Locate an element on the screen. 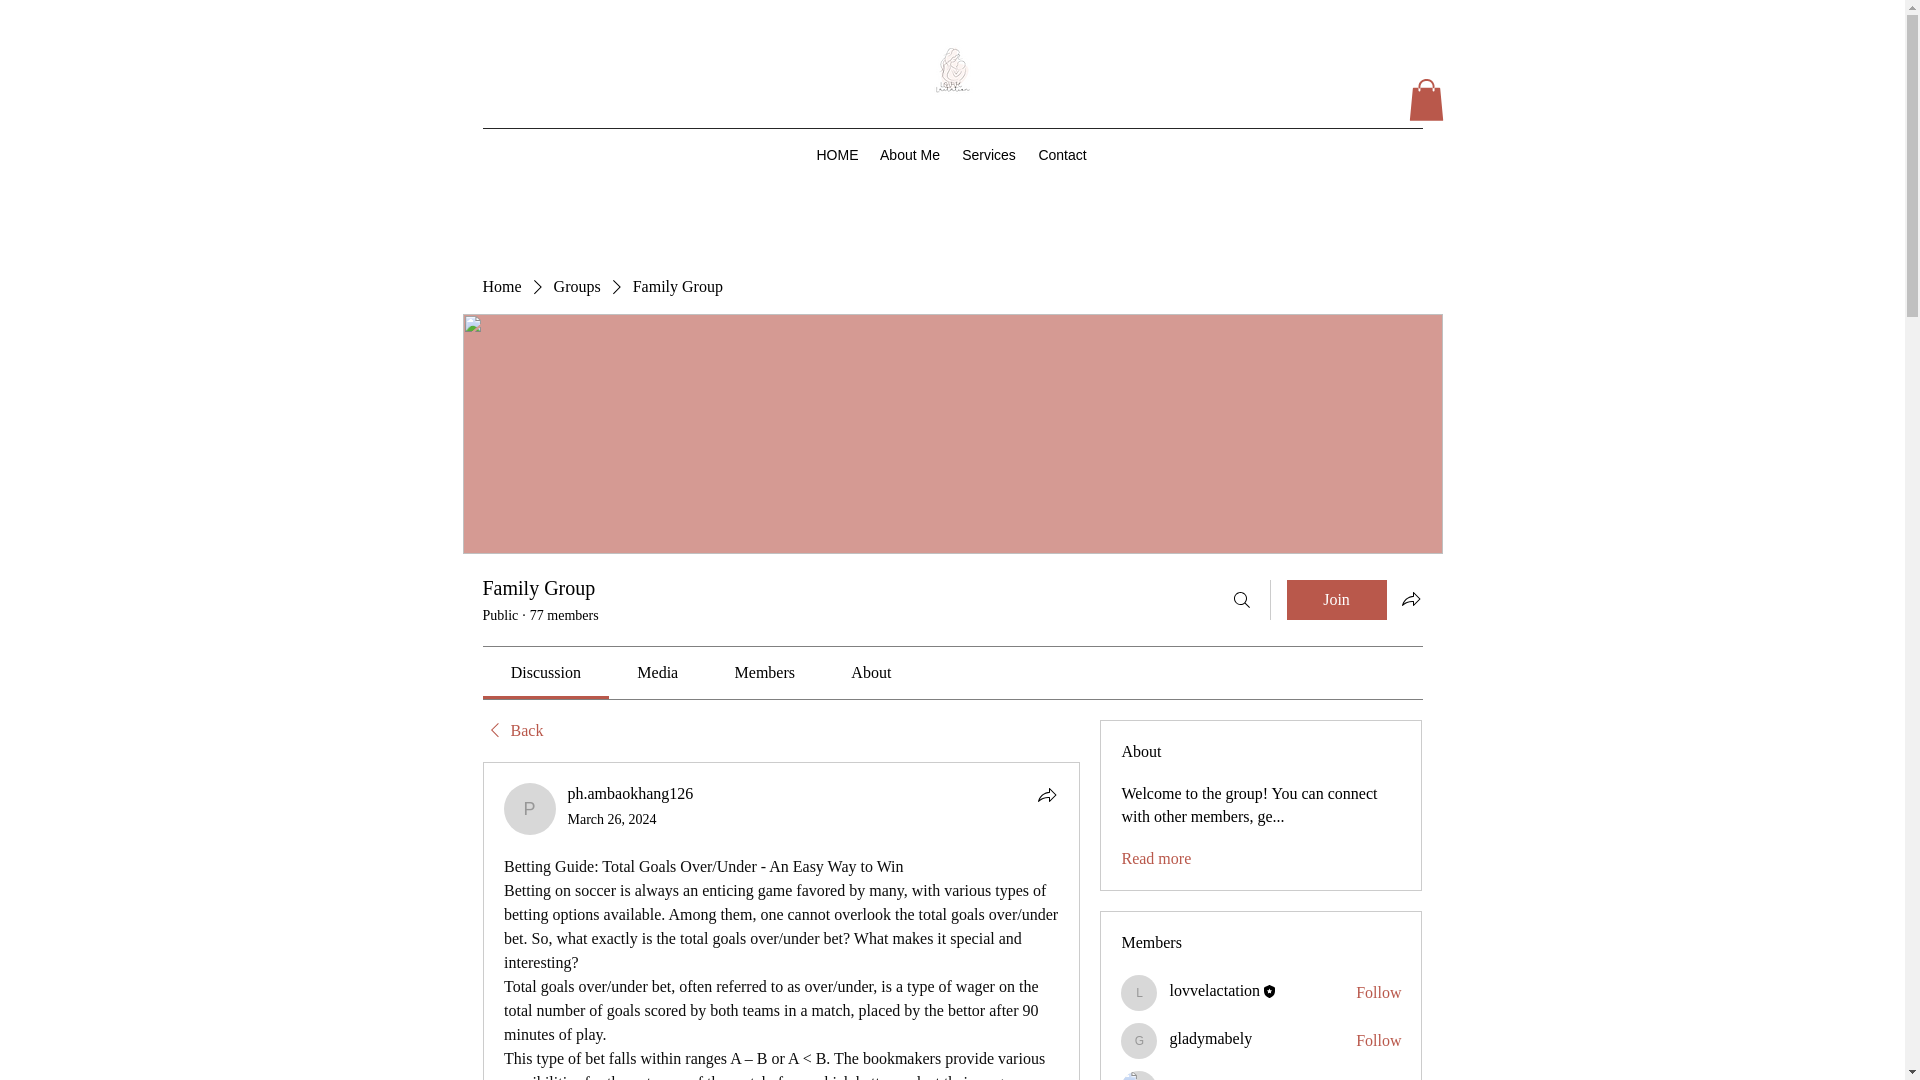  Groups is located at coordinates (577, 287).